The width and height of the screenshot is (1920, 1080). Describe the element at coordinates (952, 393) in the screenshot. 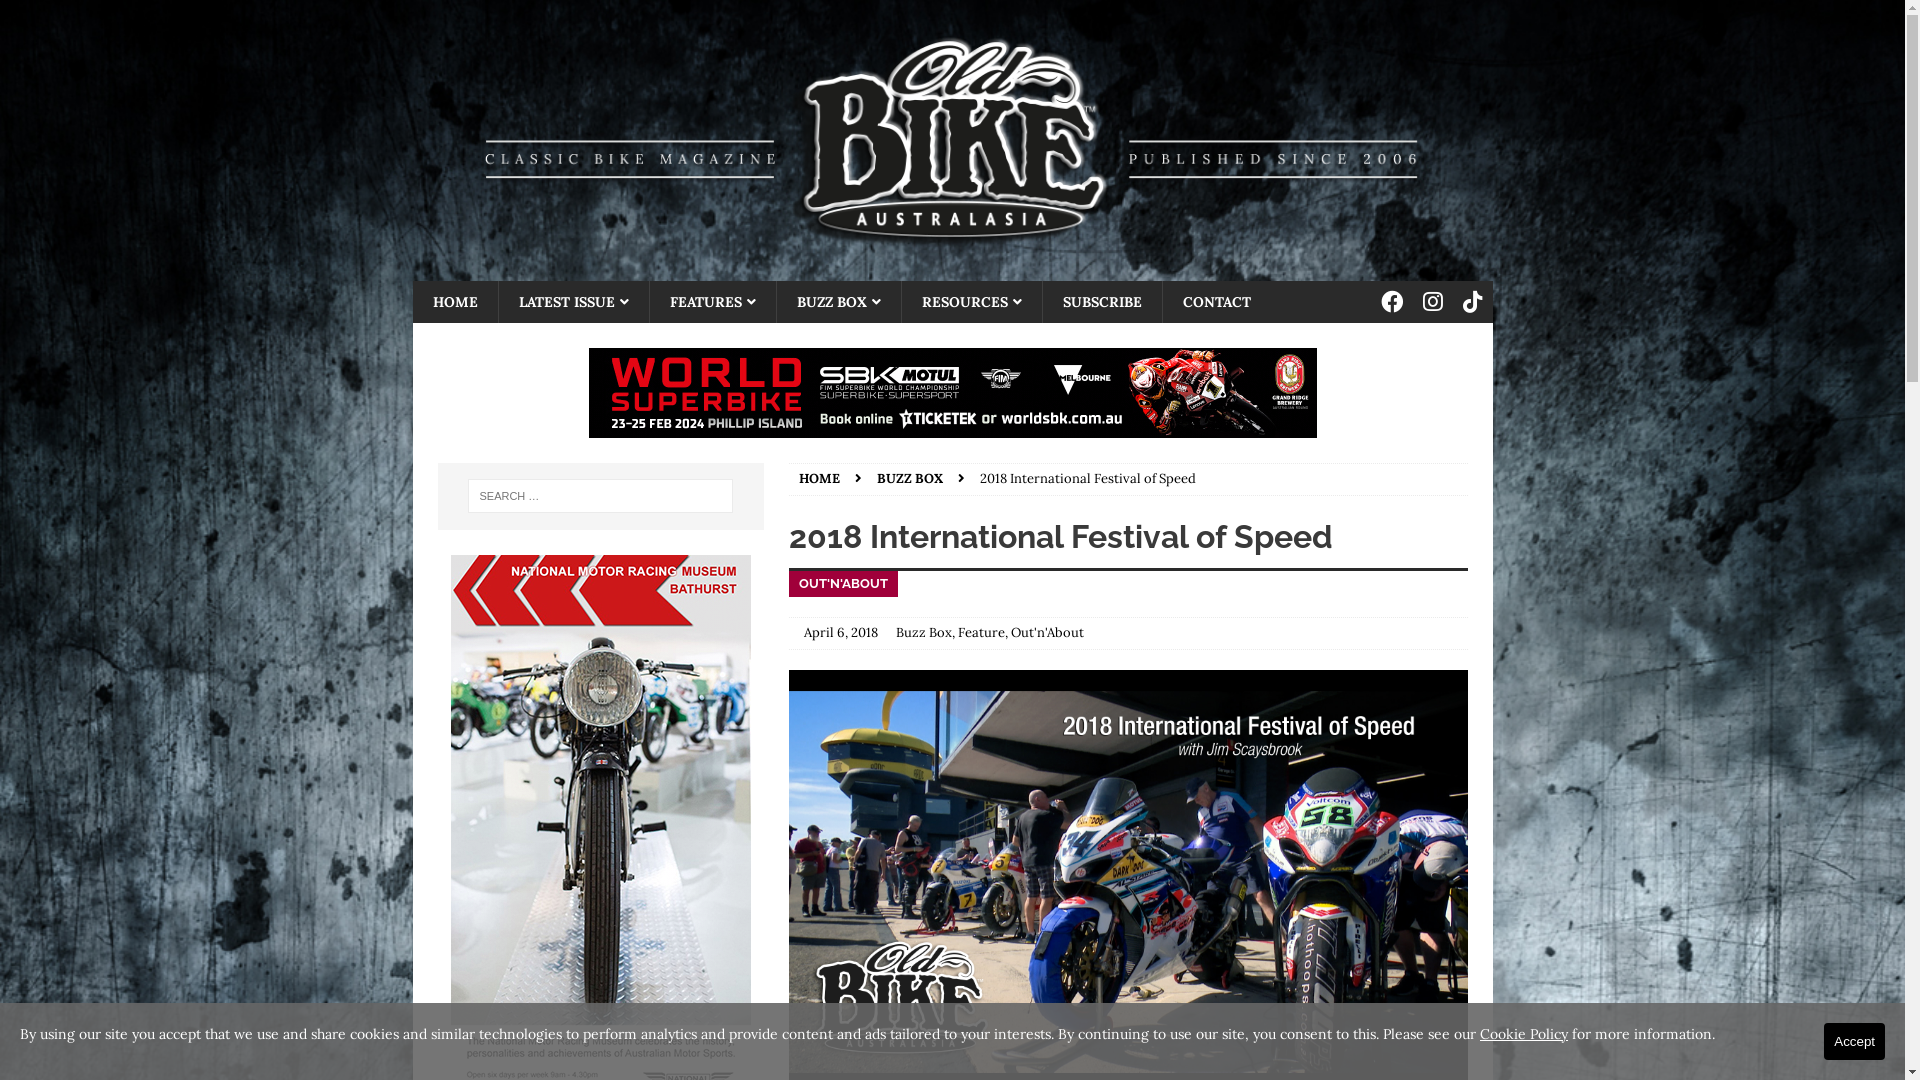

I see `3rd party ad content` at that location.